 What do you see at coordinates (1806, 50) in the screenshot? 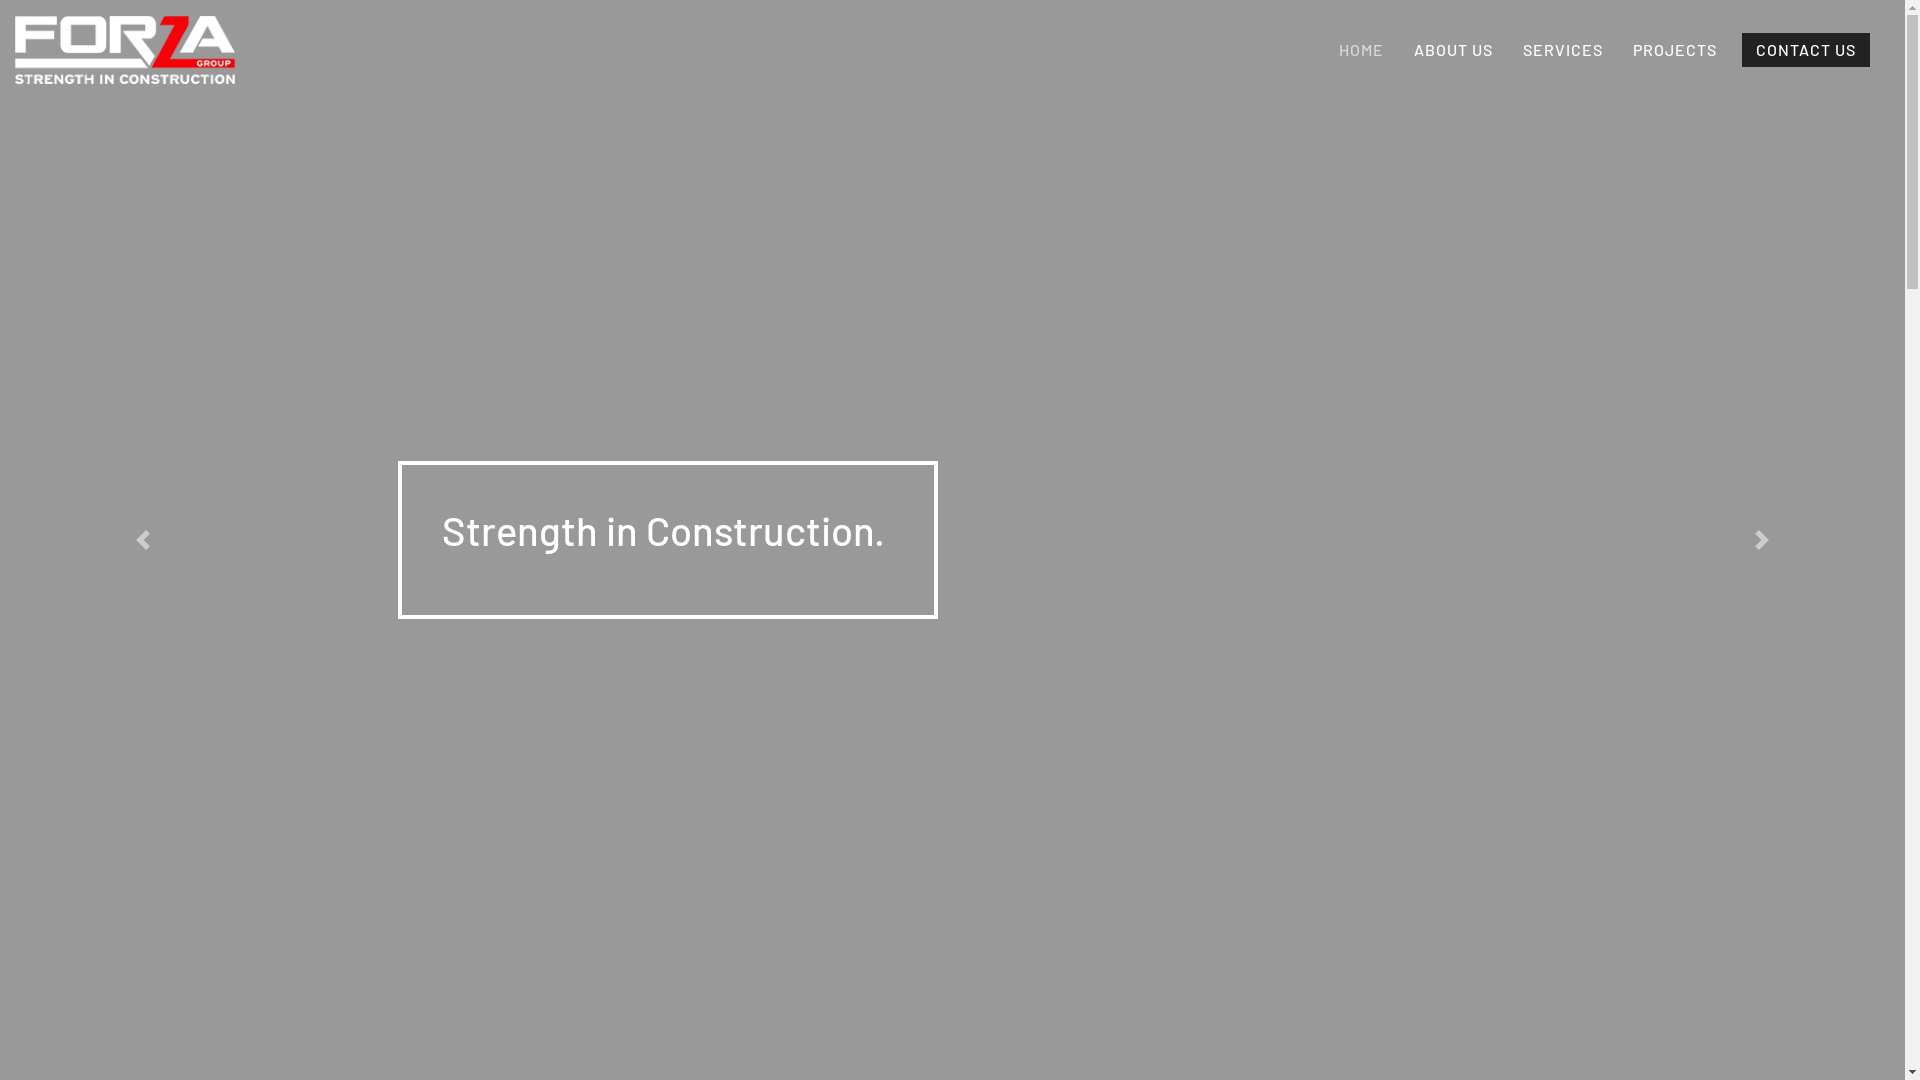
I see `CONTACT US` at bounding box center [1806, 50].